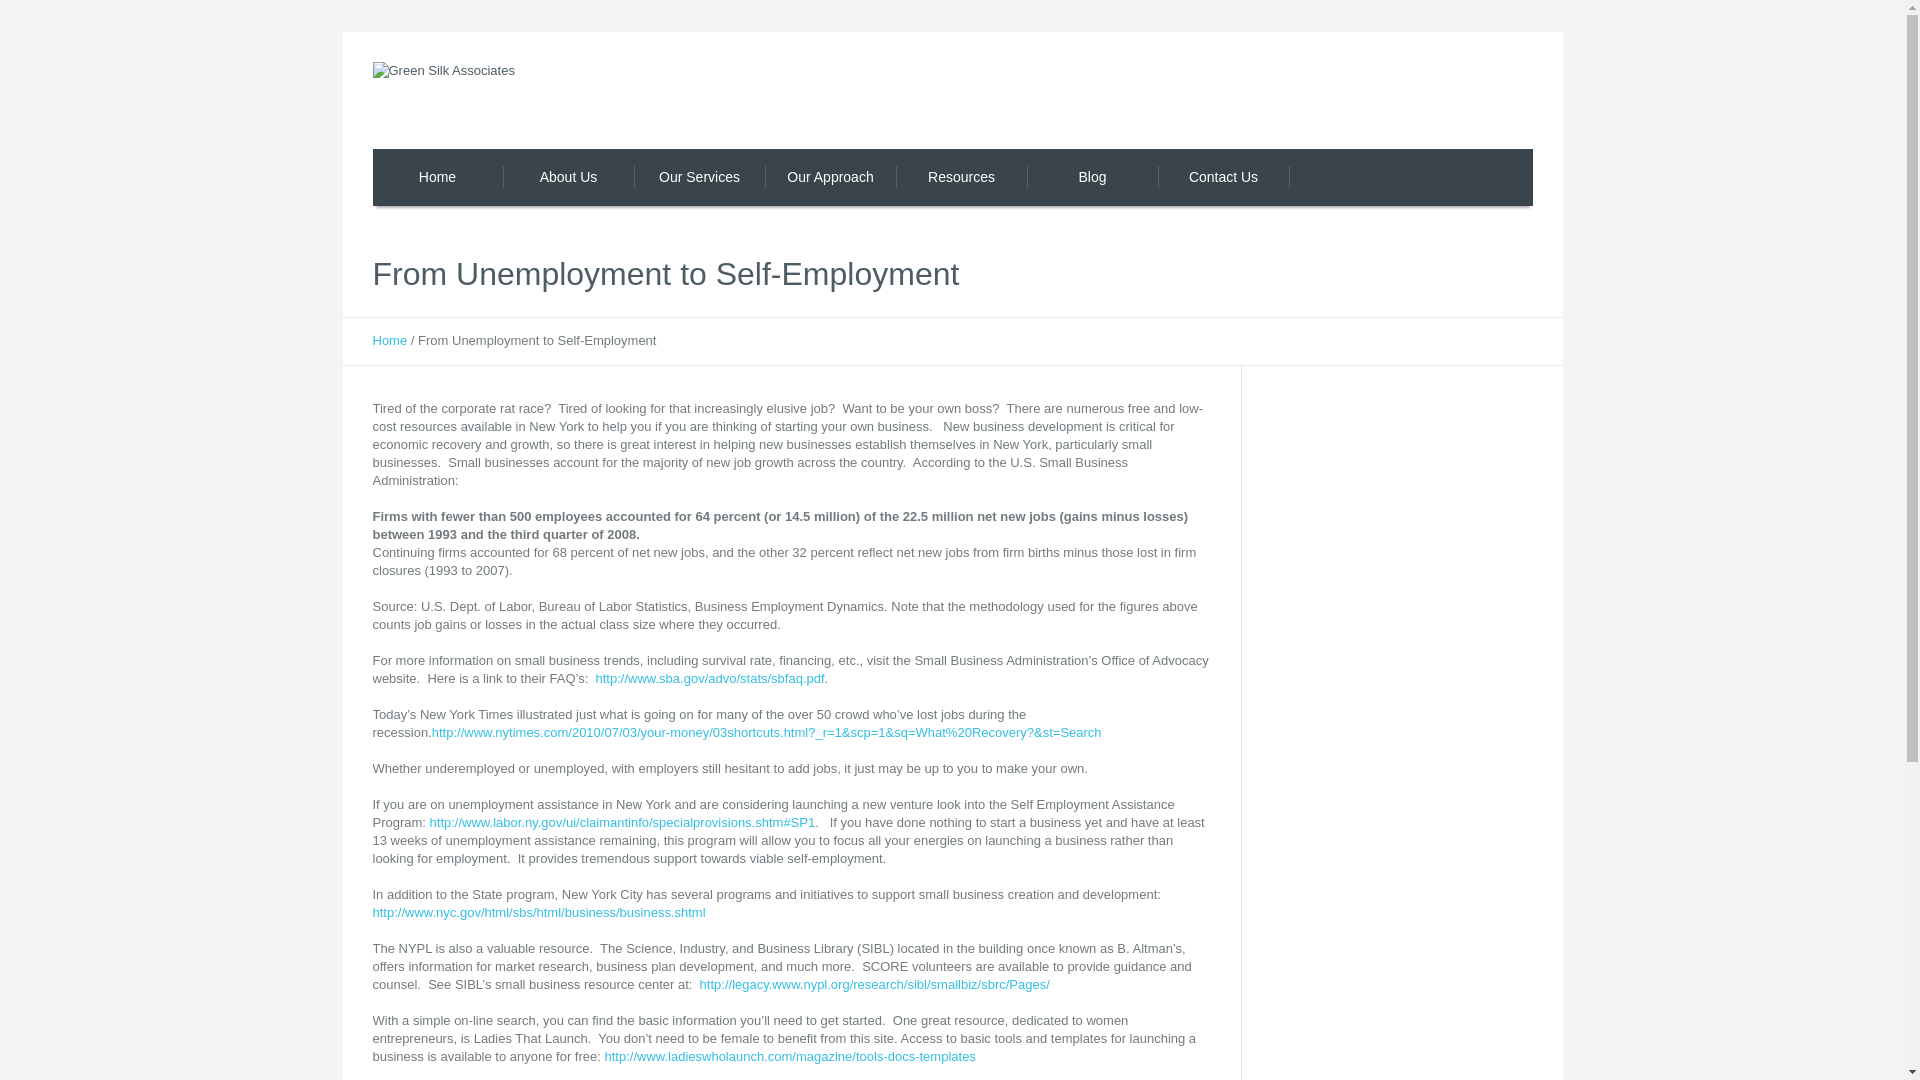 The image size is (1920, 1080). I want to click on Blog, so click(1091, 178).